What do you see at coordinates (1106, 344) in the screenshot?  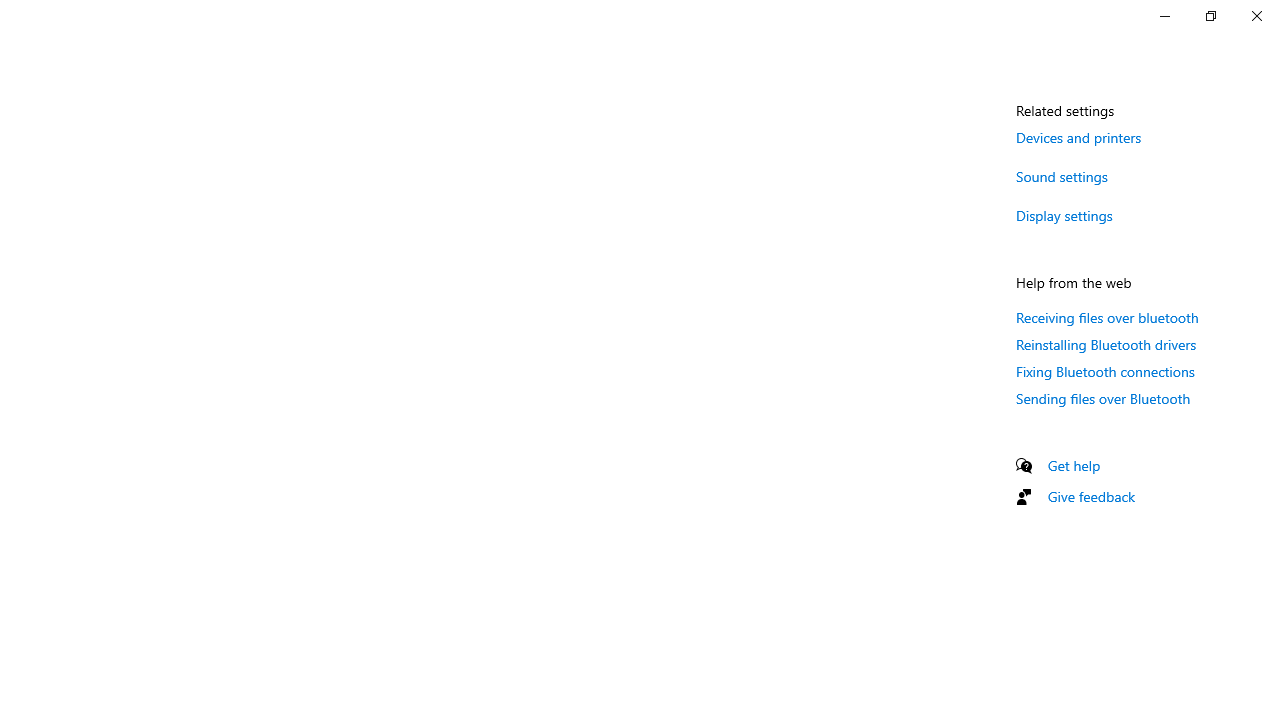 I see `Reinstalling Bluetooth drivers` at bounding box center [1106, 344].